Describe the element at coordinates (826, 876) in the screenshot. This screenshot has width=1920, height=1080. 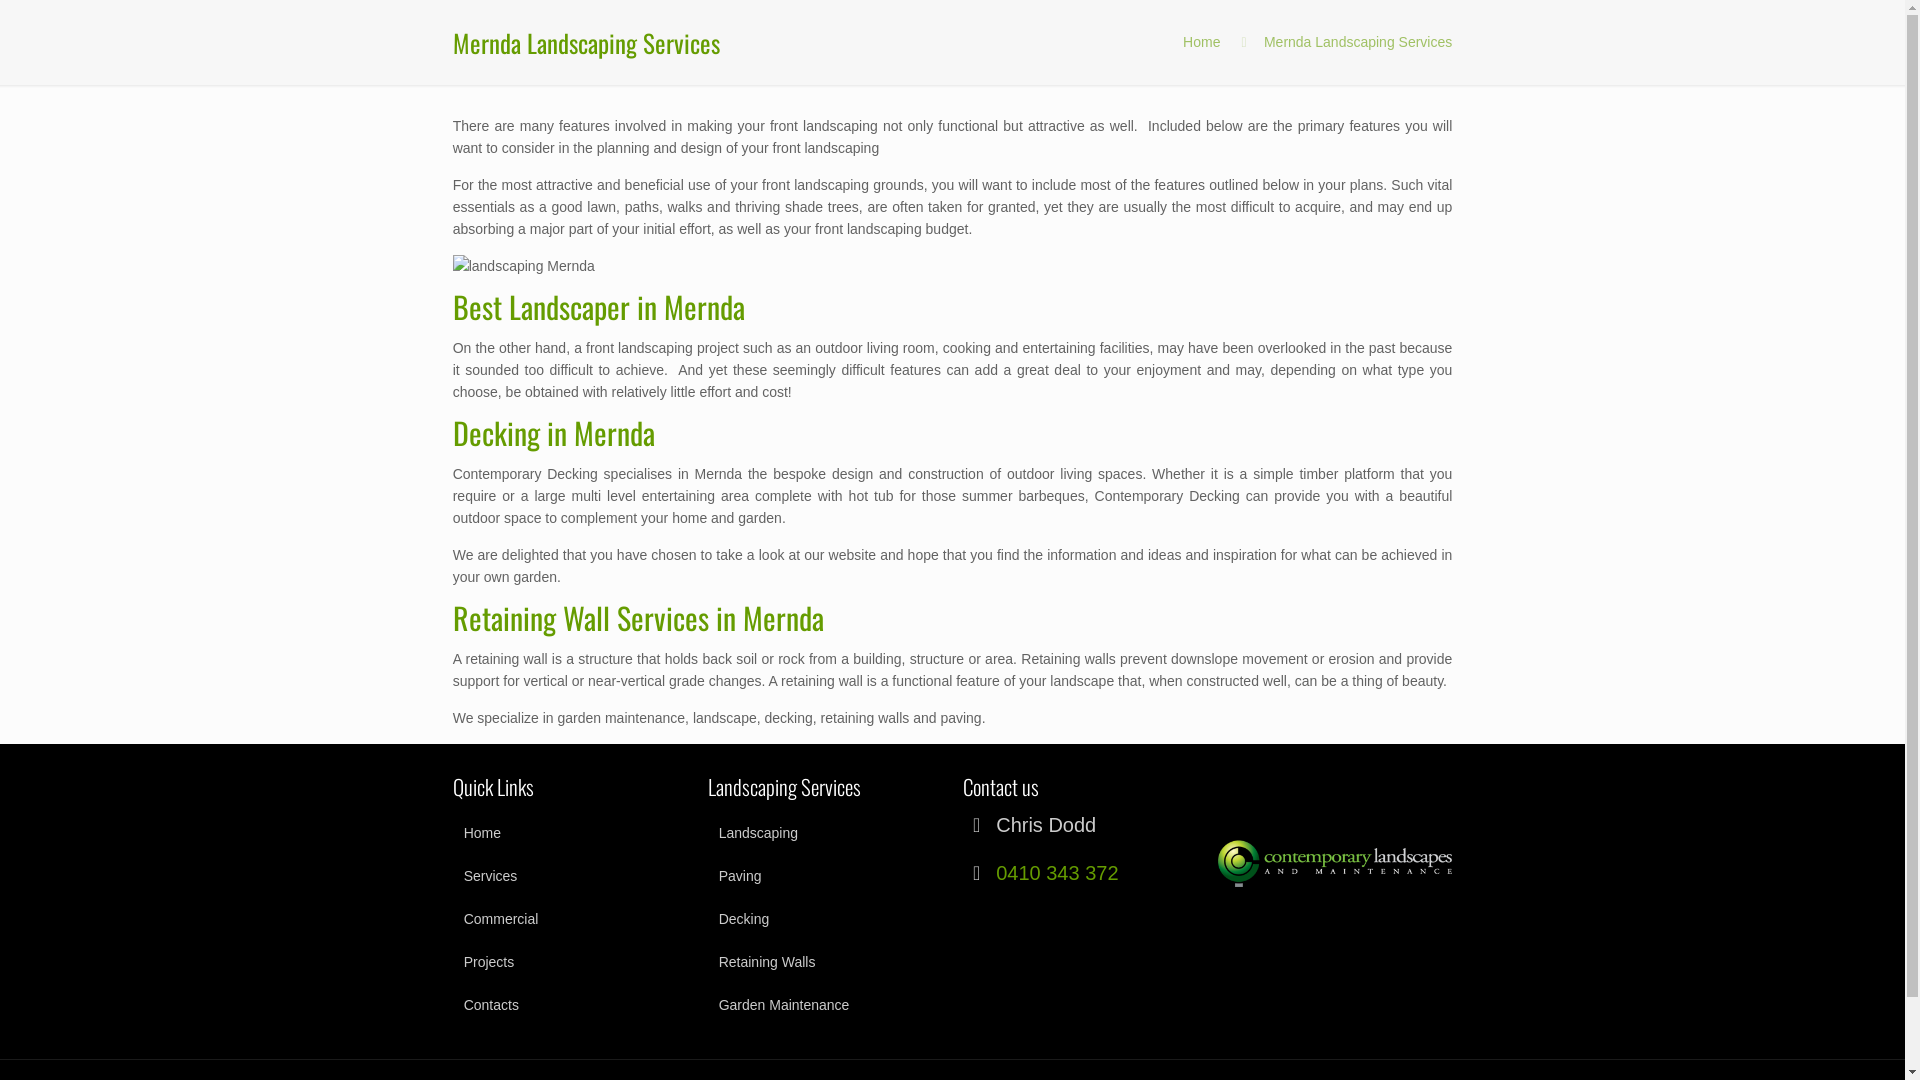
I see `Paving` at that location.